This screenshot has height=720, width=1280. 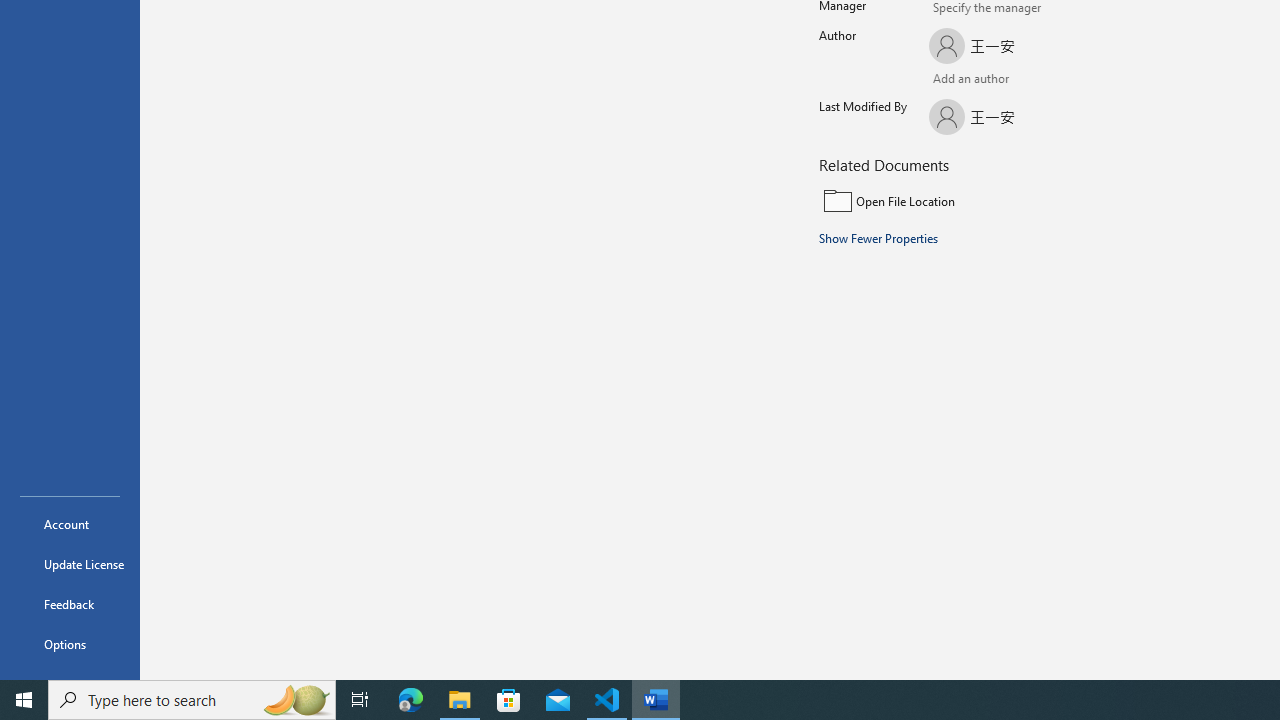 I want to click on Show Fewer Properties, so click(x=879, y=238).